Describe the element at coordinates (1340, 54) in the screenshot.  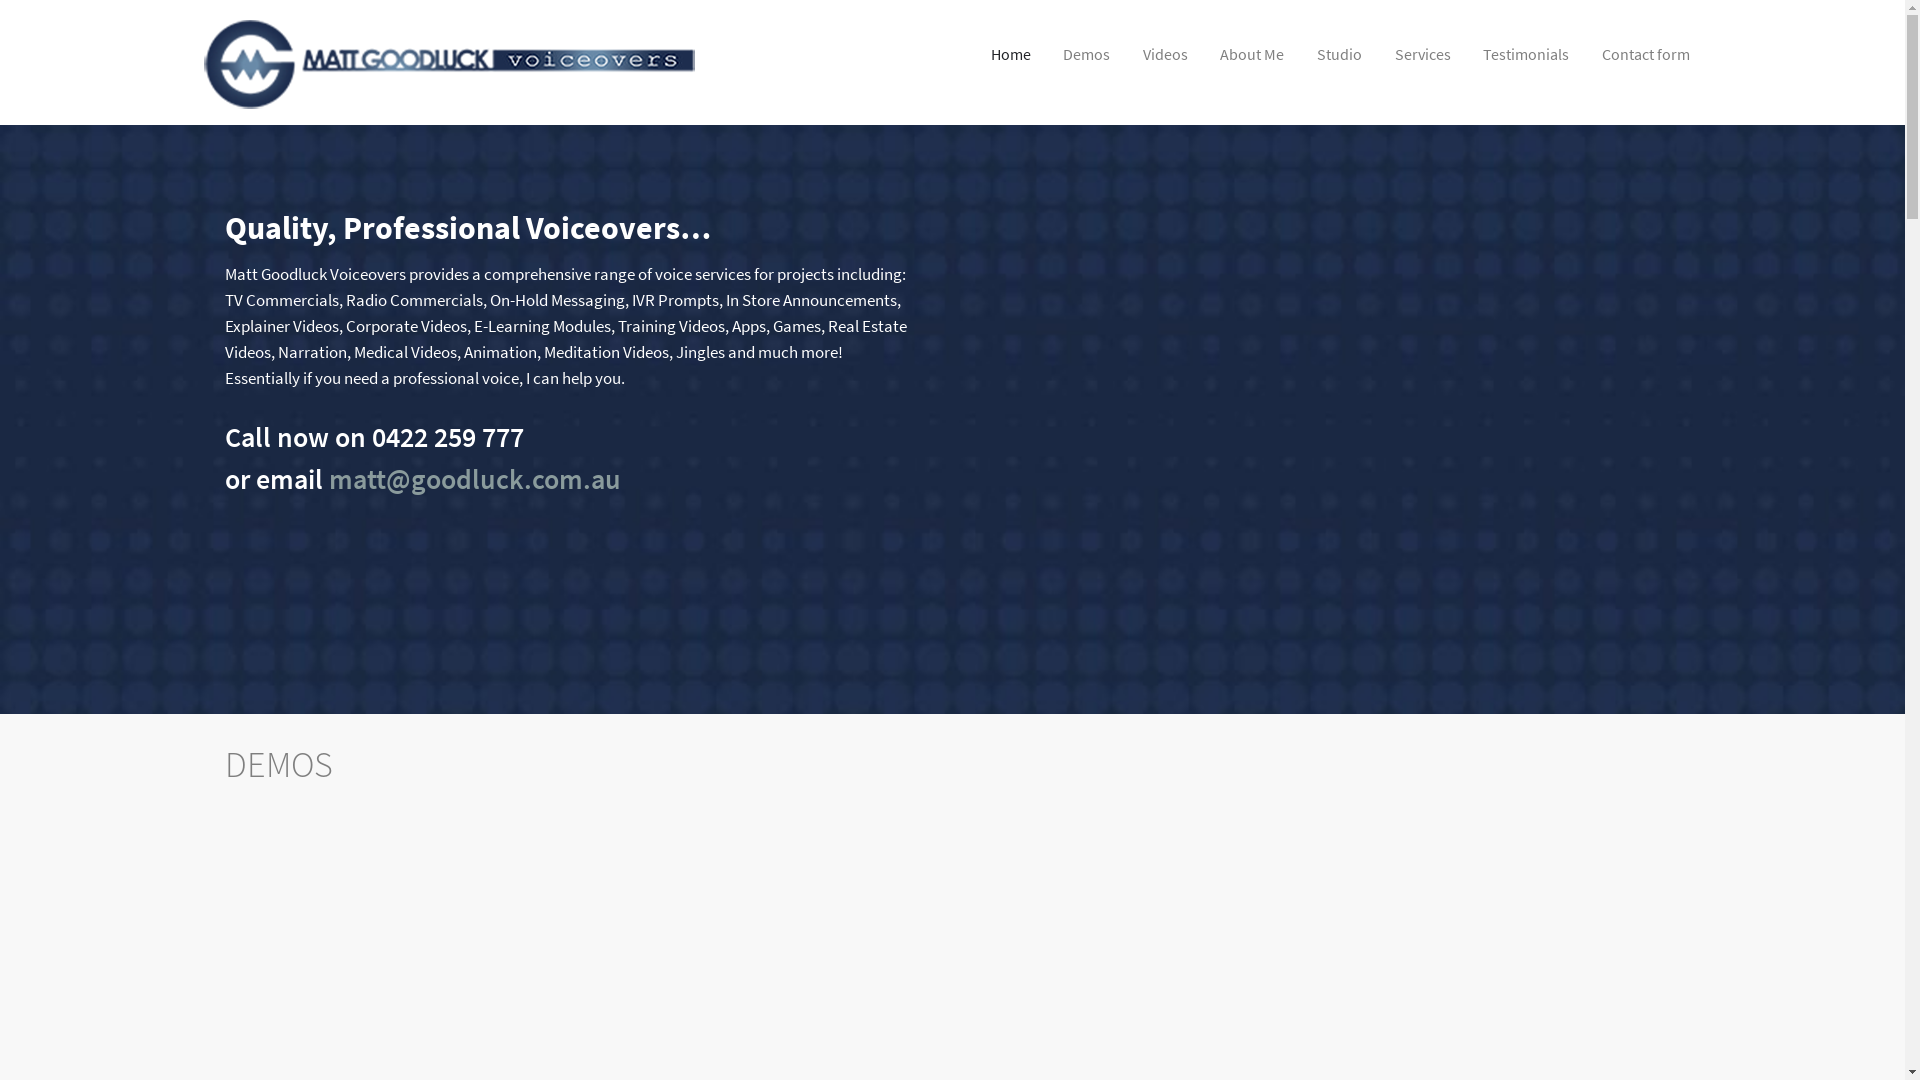
I see `Studio` at that location.